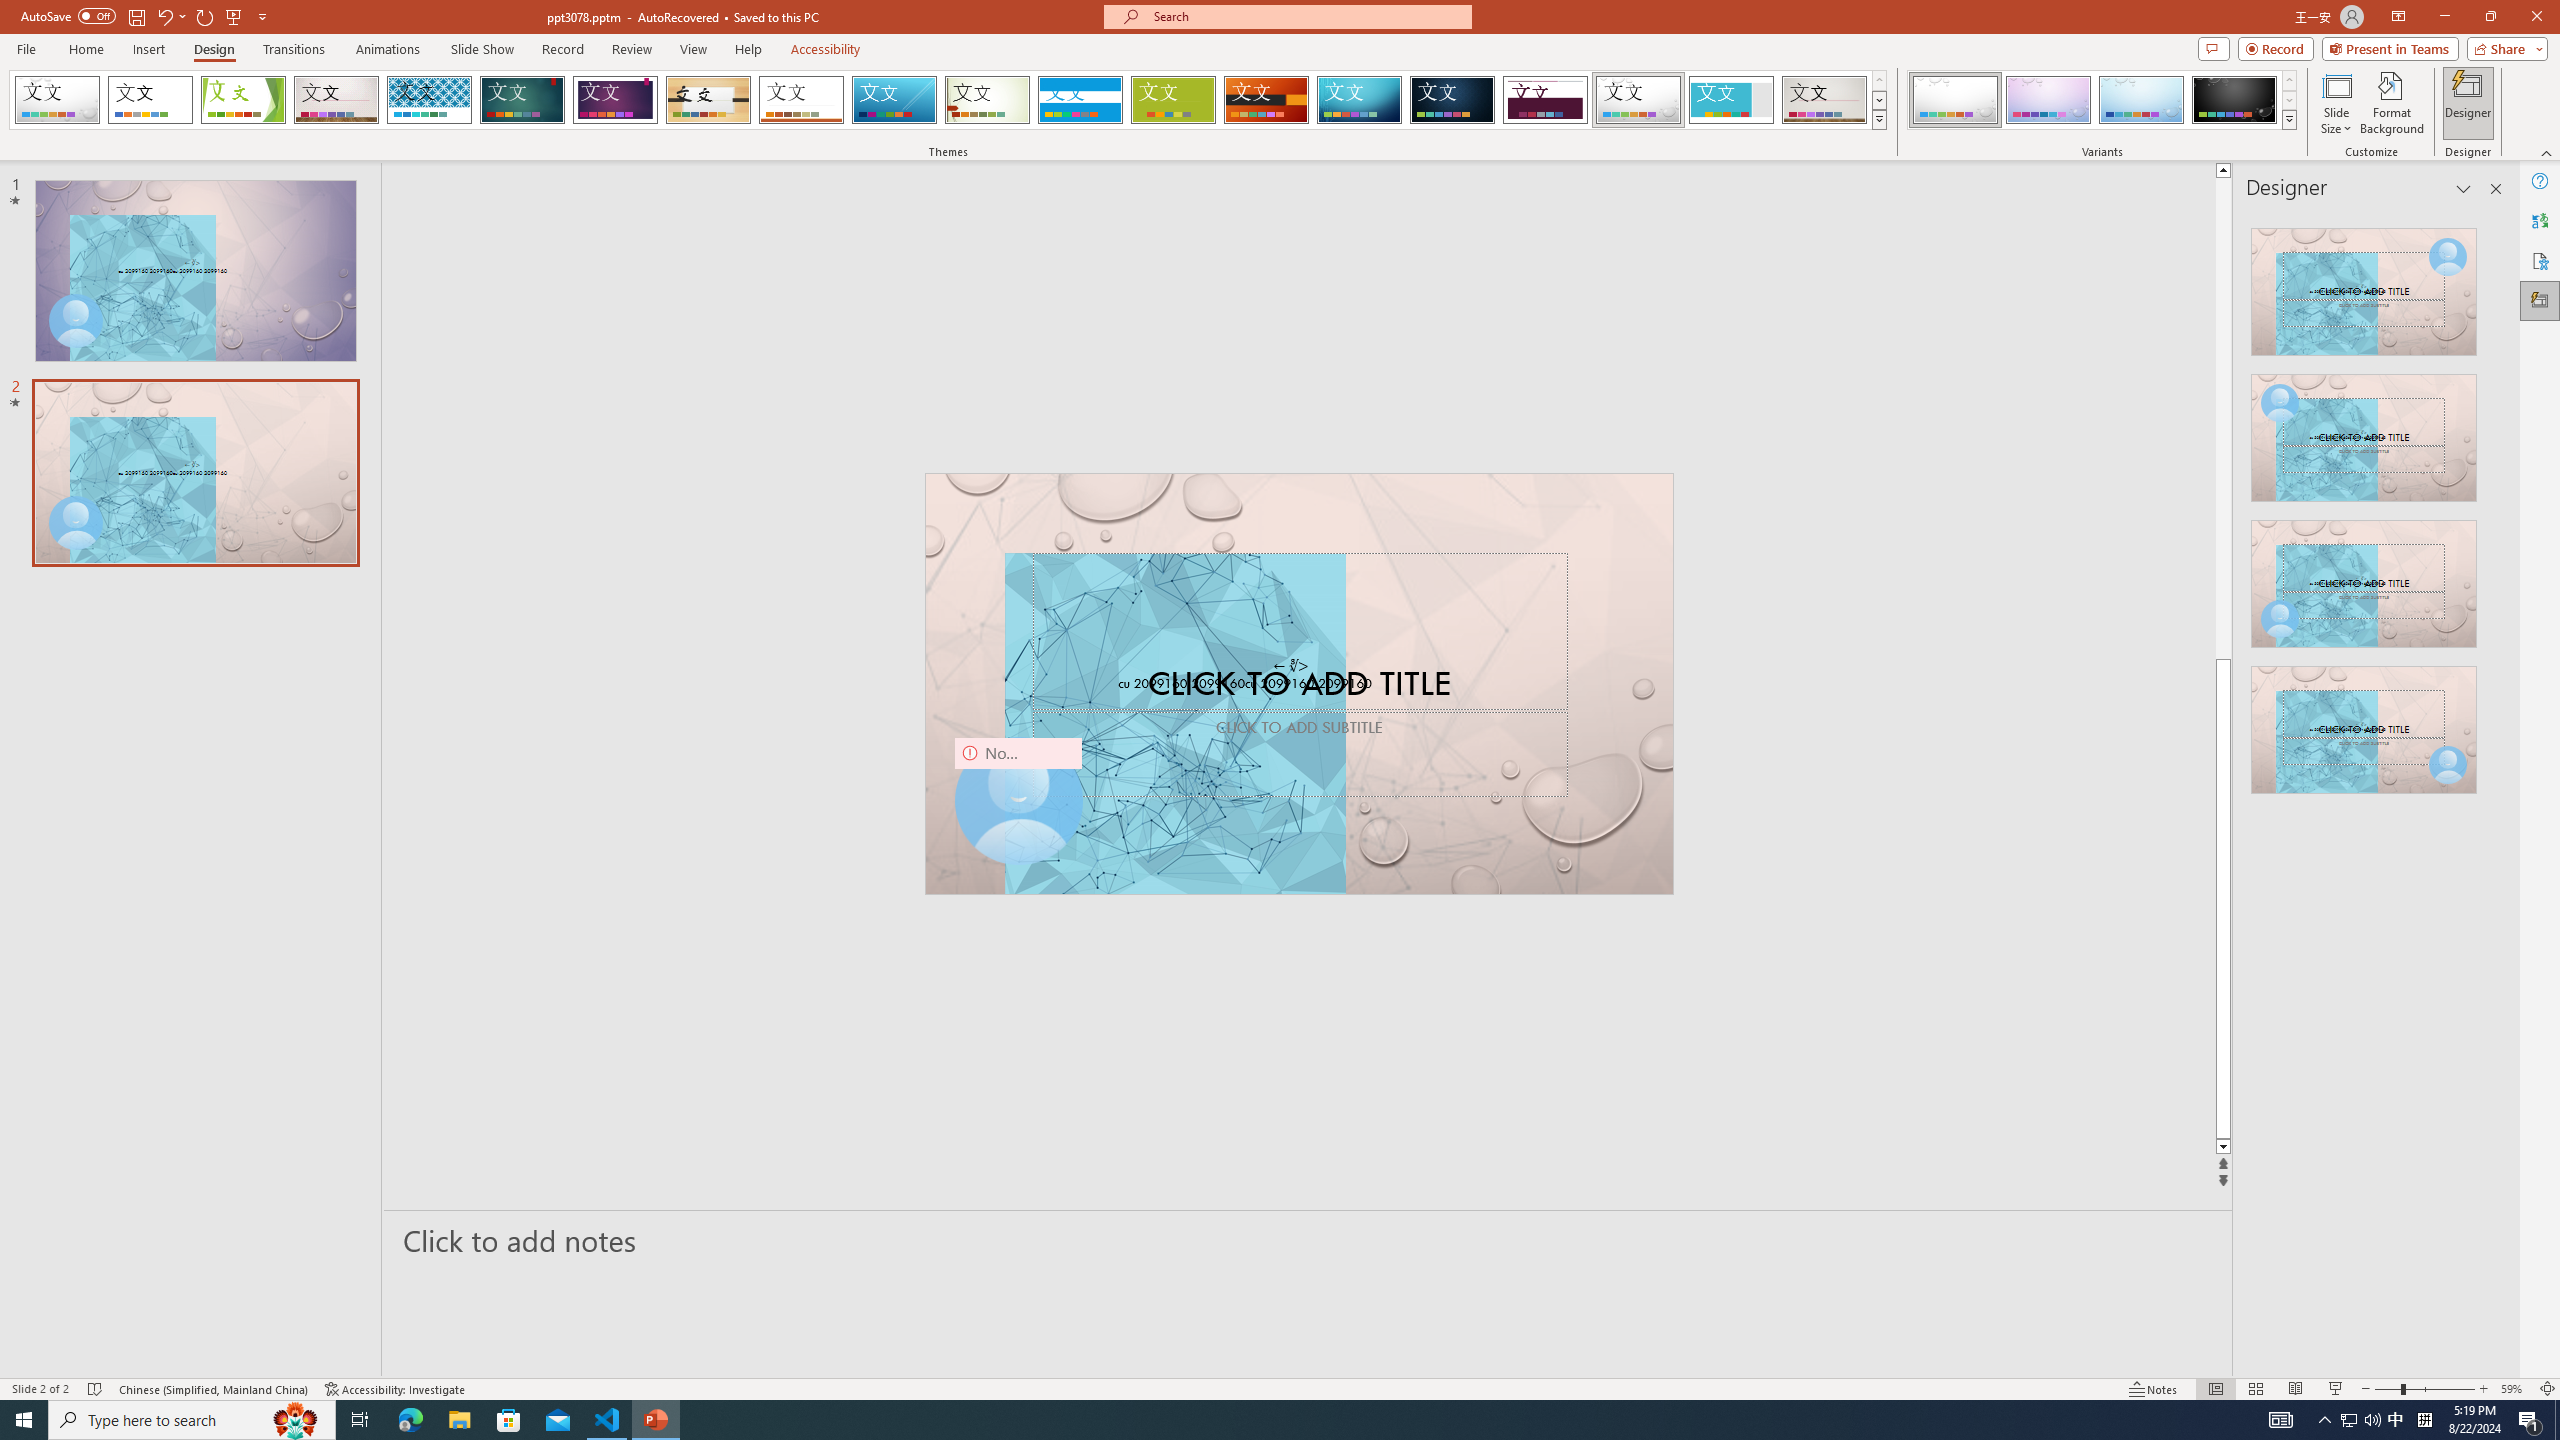  Describe the element at coordinates (1267, 100) in the screenshot. I see `Berlin` at that location.